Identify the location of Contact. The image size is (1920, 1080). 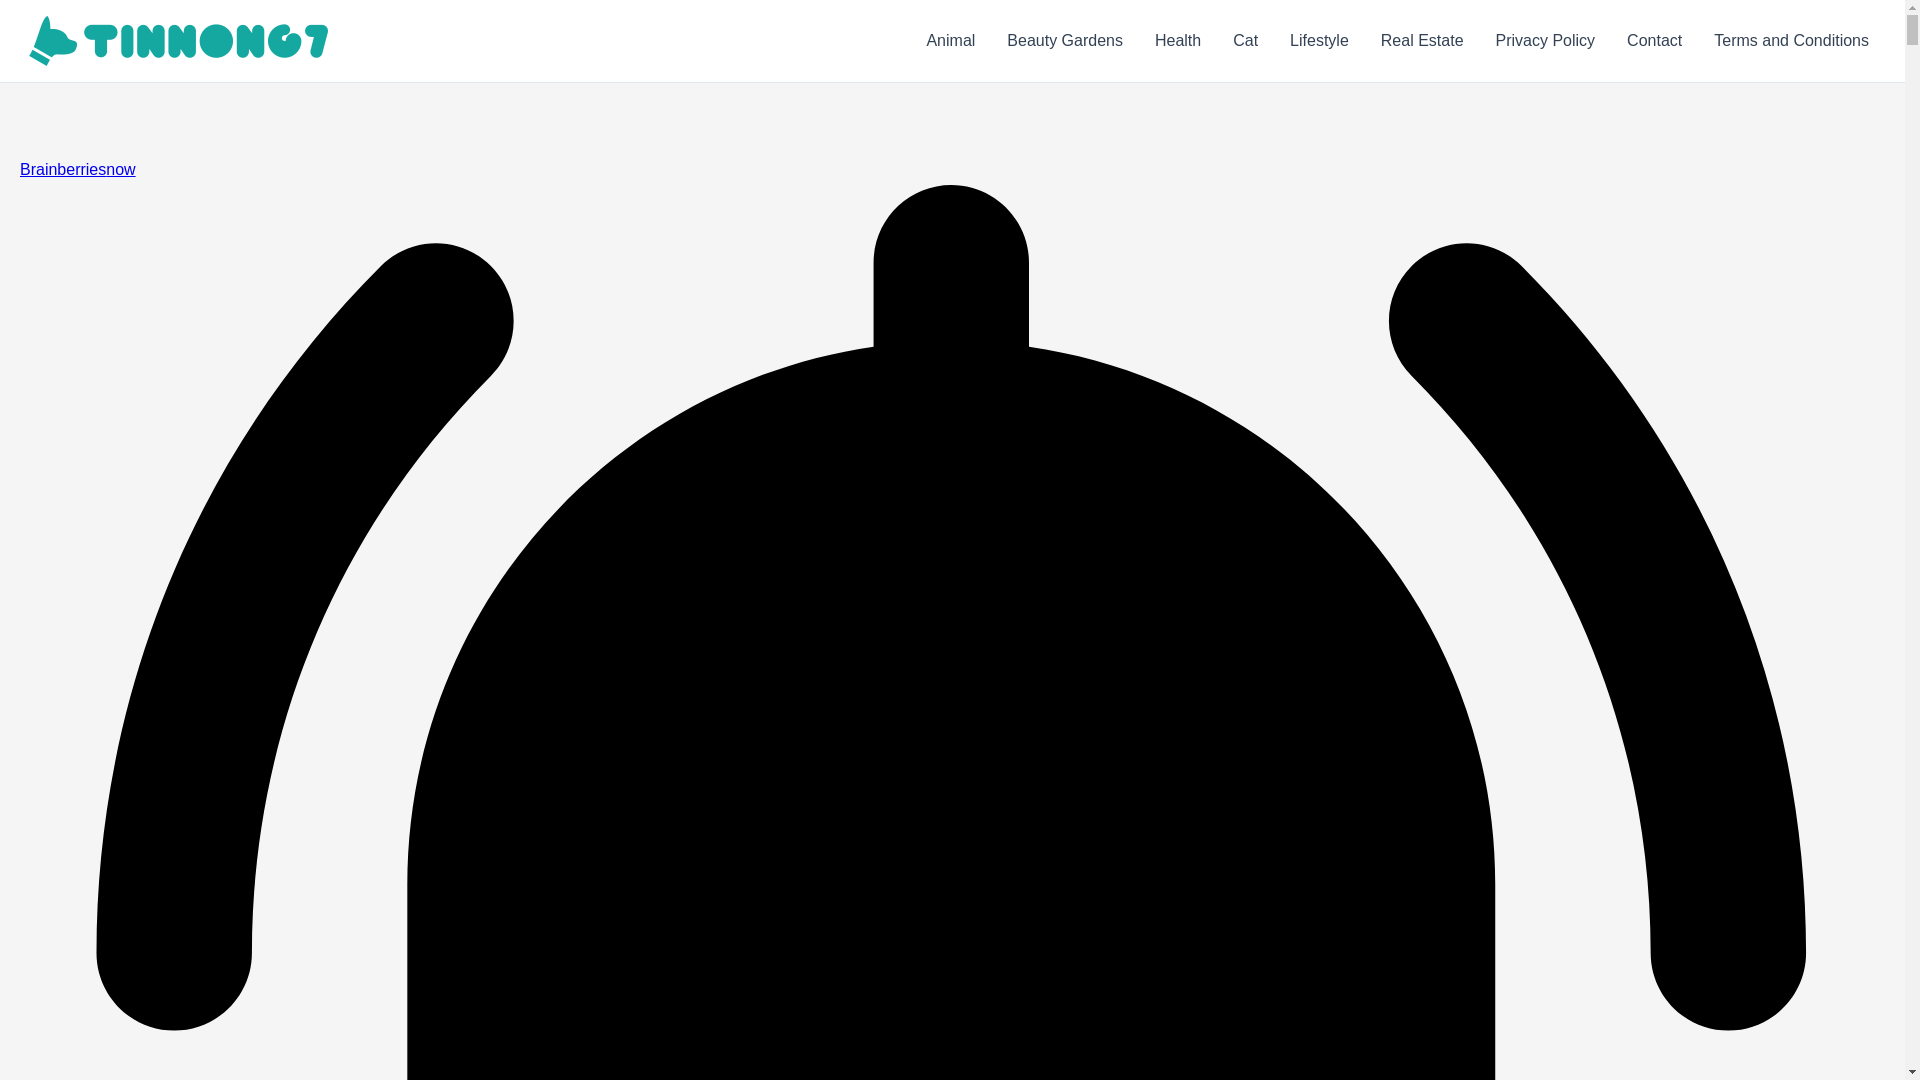
(1654, 41).